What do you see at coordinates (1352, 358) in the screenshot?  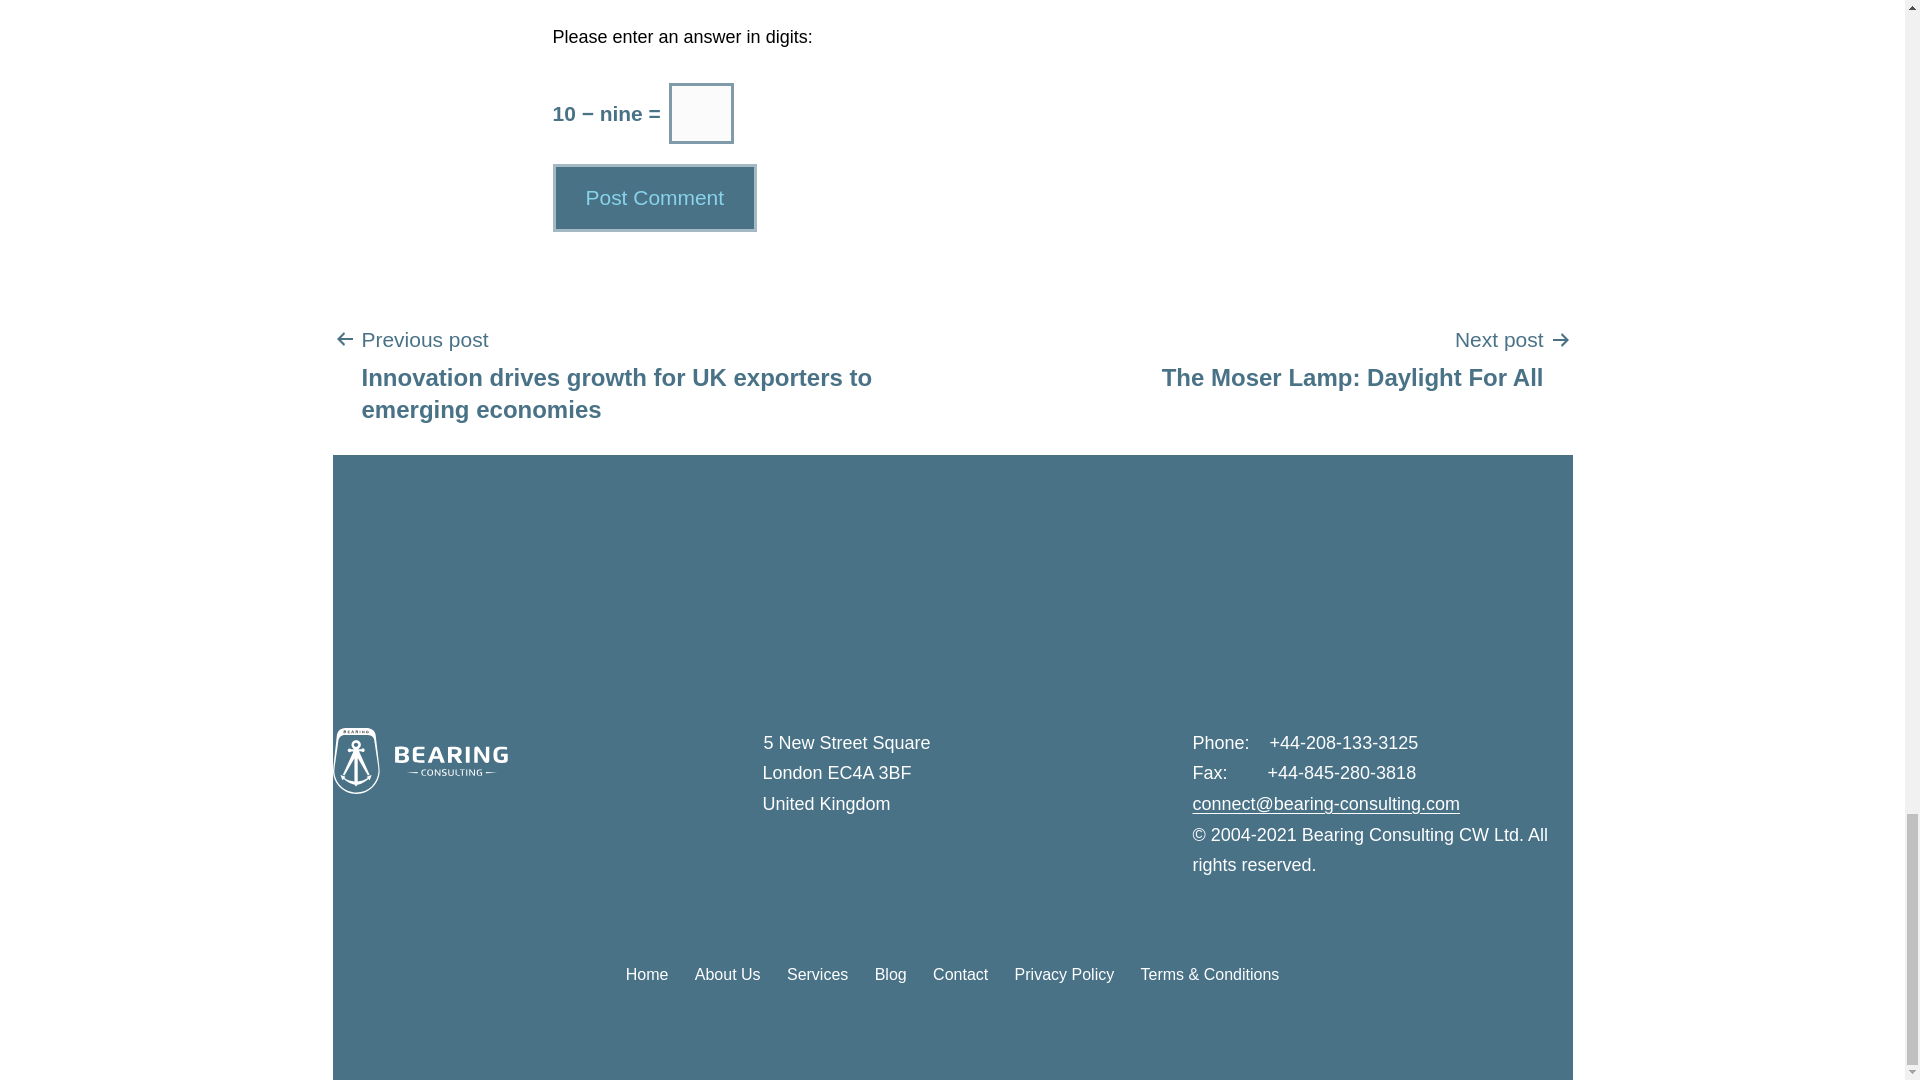 I see `Privacy Policy` at bounding box center [1352, 358].